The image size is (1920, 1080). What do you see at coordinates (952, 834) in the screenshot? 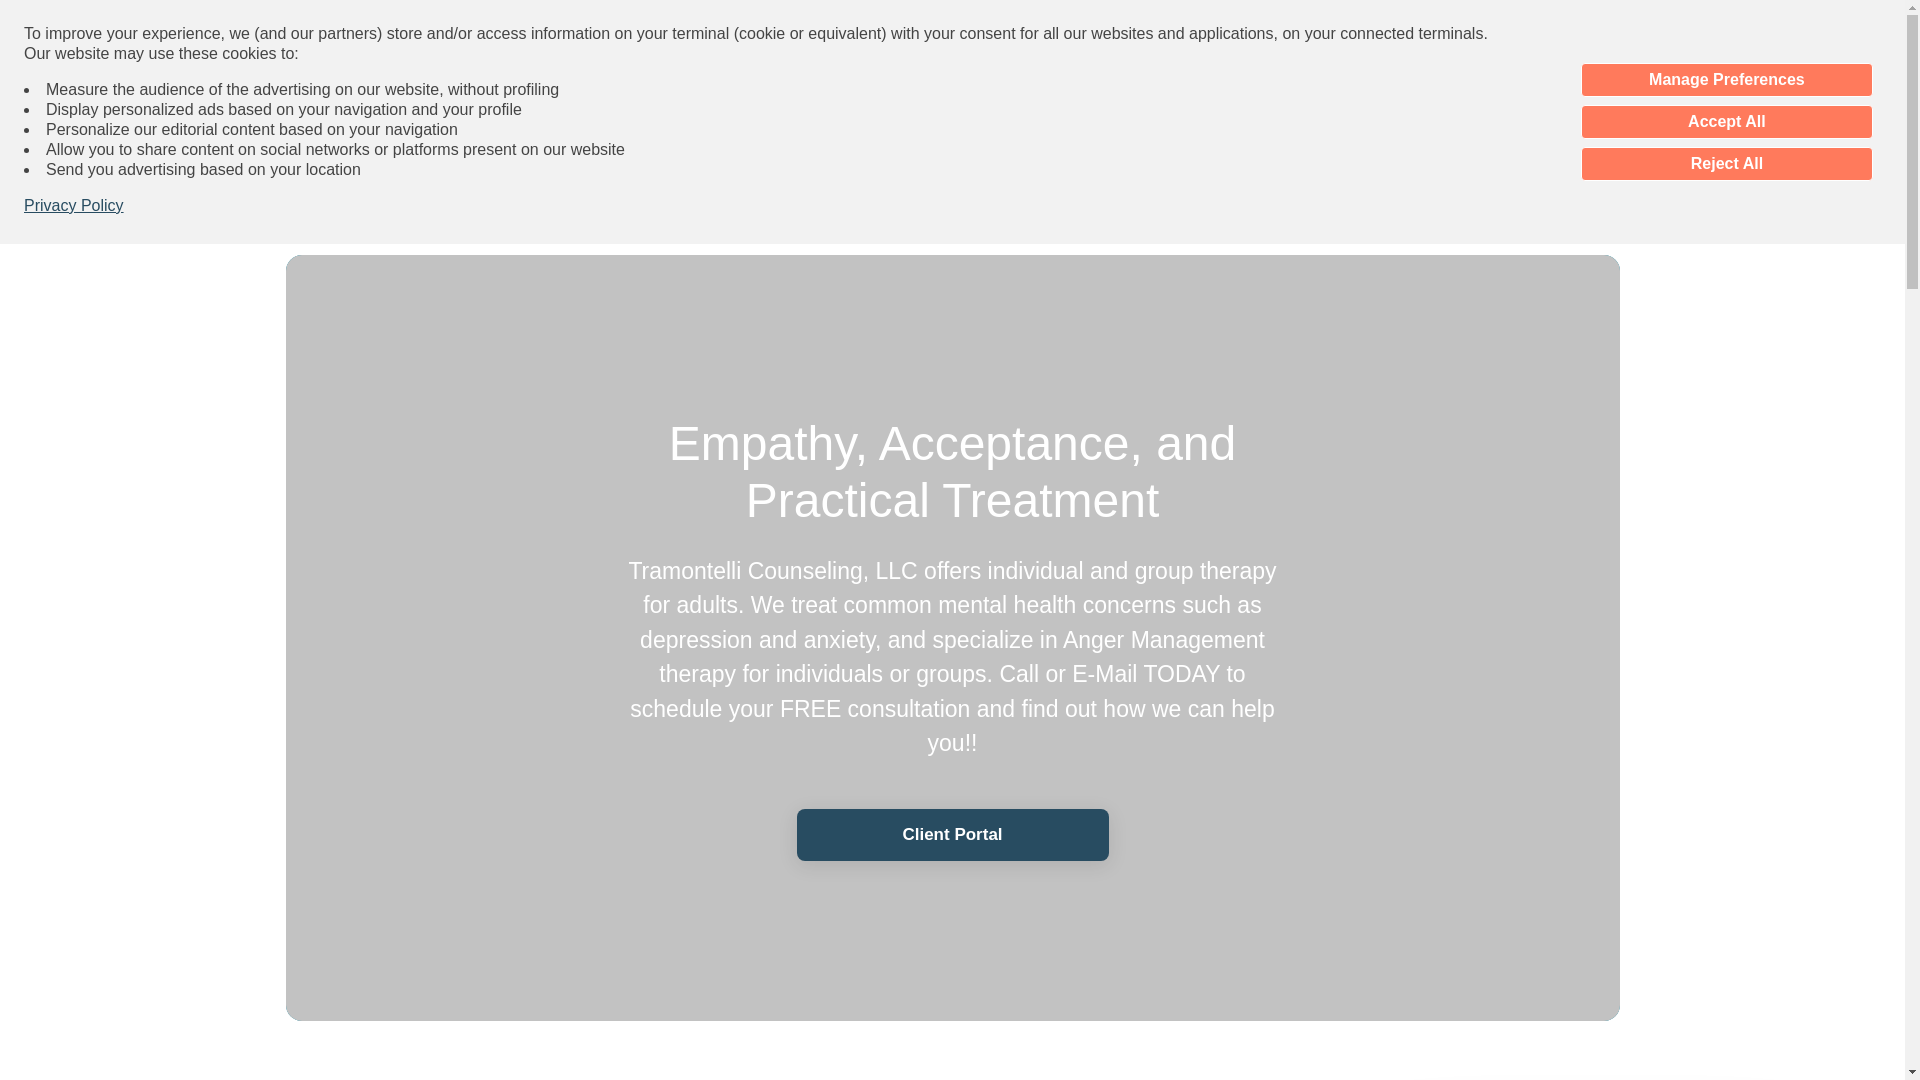
I see `Client Portal` at bounding box center [952, 834].